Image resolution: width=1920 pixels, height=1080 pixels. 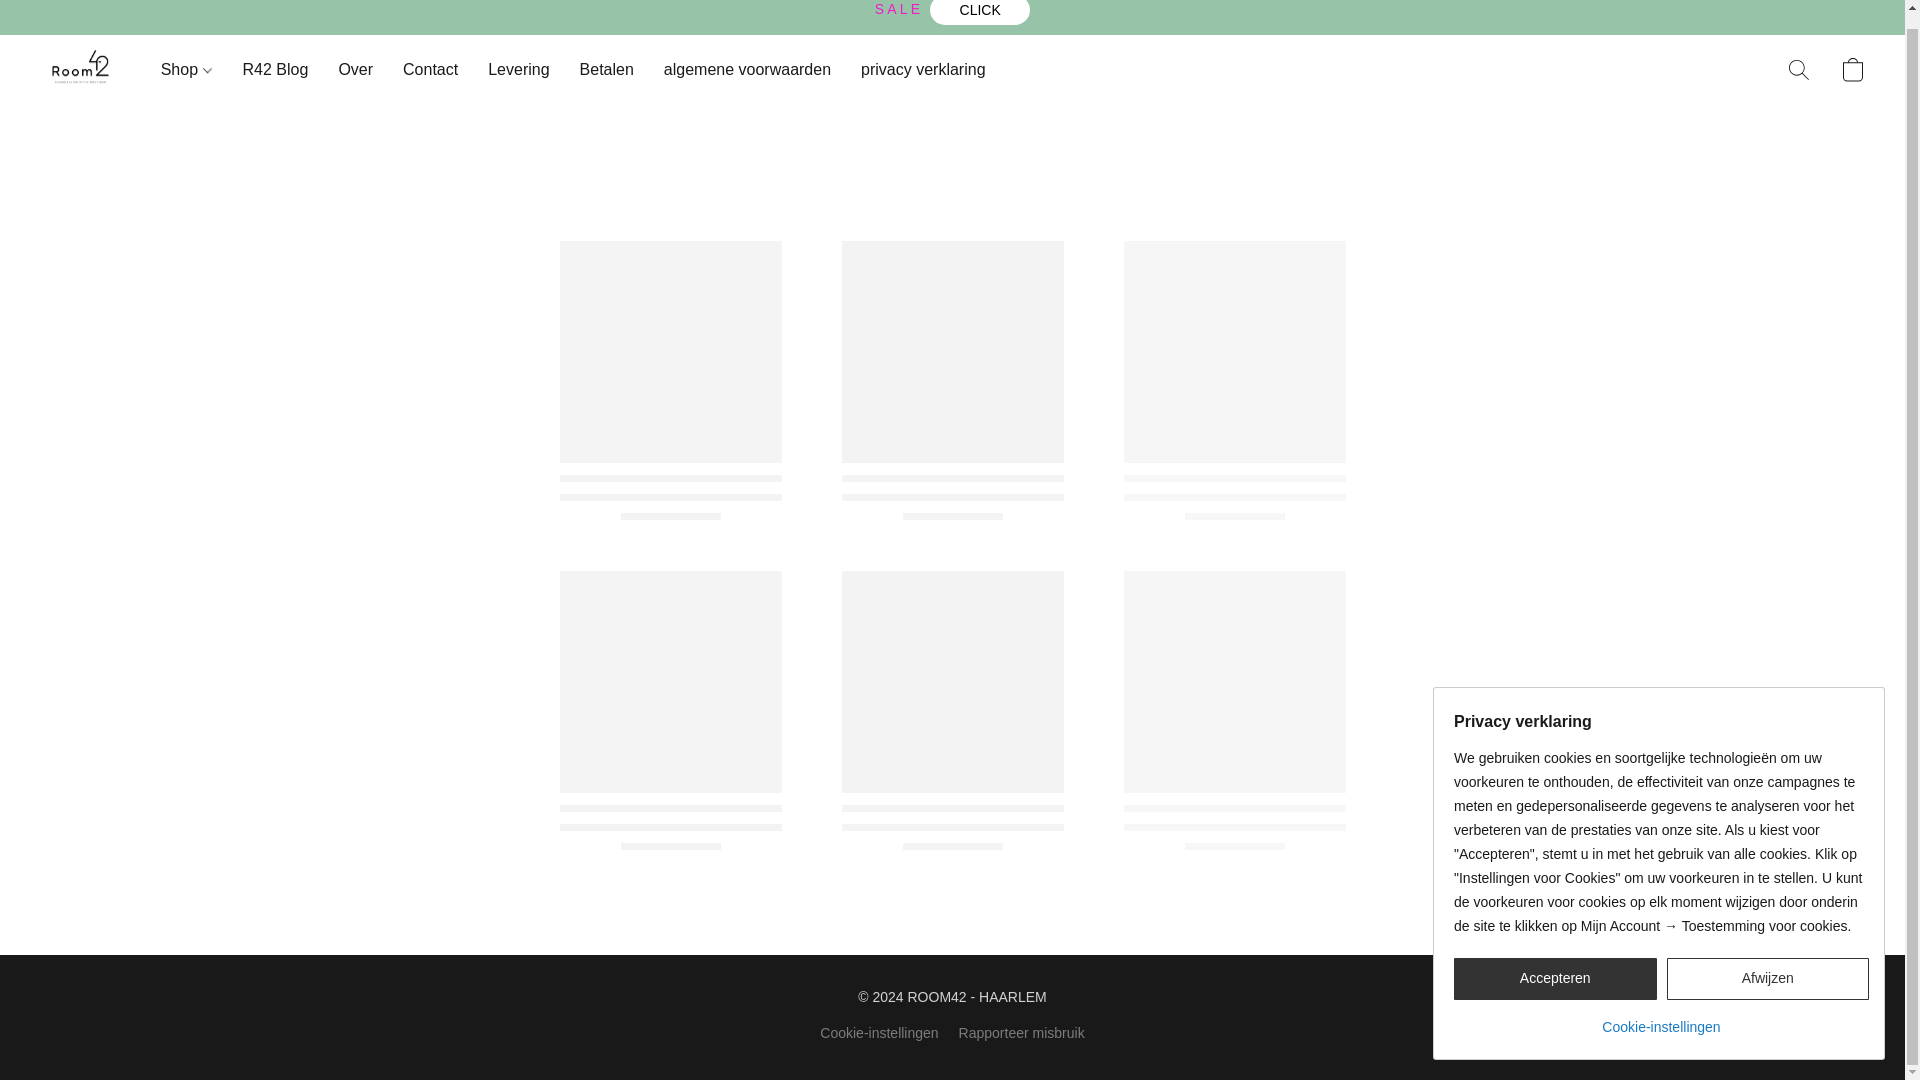 What do you see at coordinates (276, 69) in the screenshot?
I see `R42 Blog` at bounding box center [276, 69].